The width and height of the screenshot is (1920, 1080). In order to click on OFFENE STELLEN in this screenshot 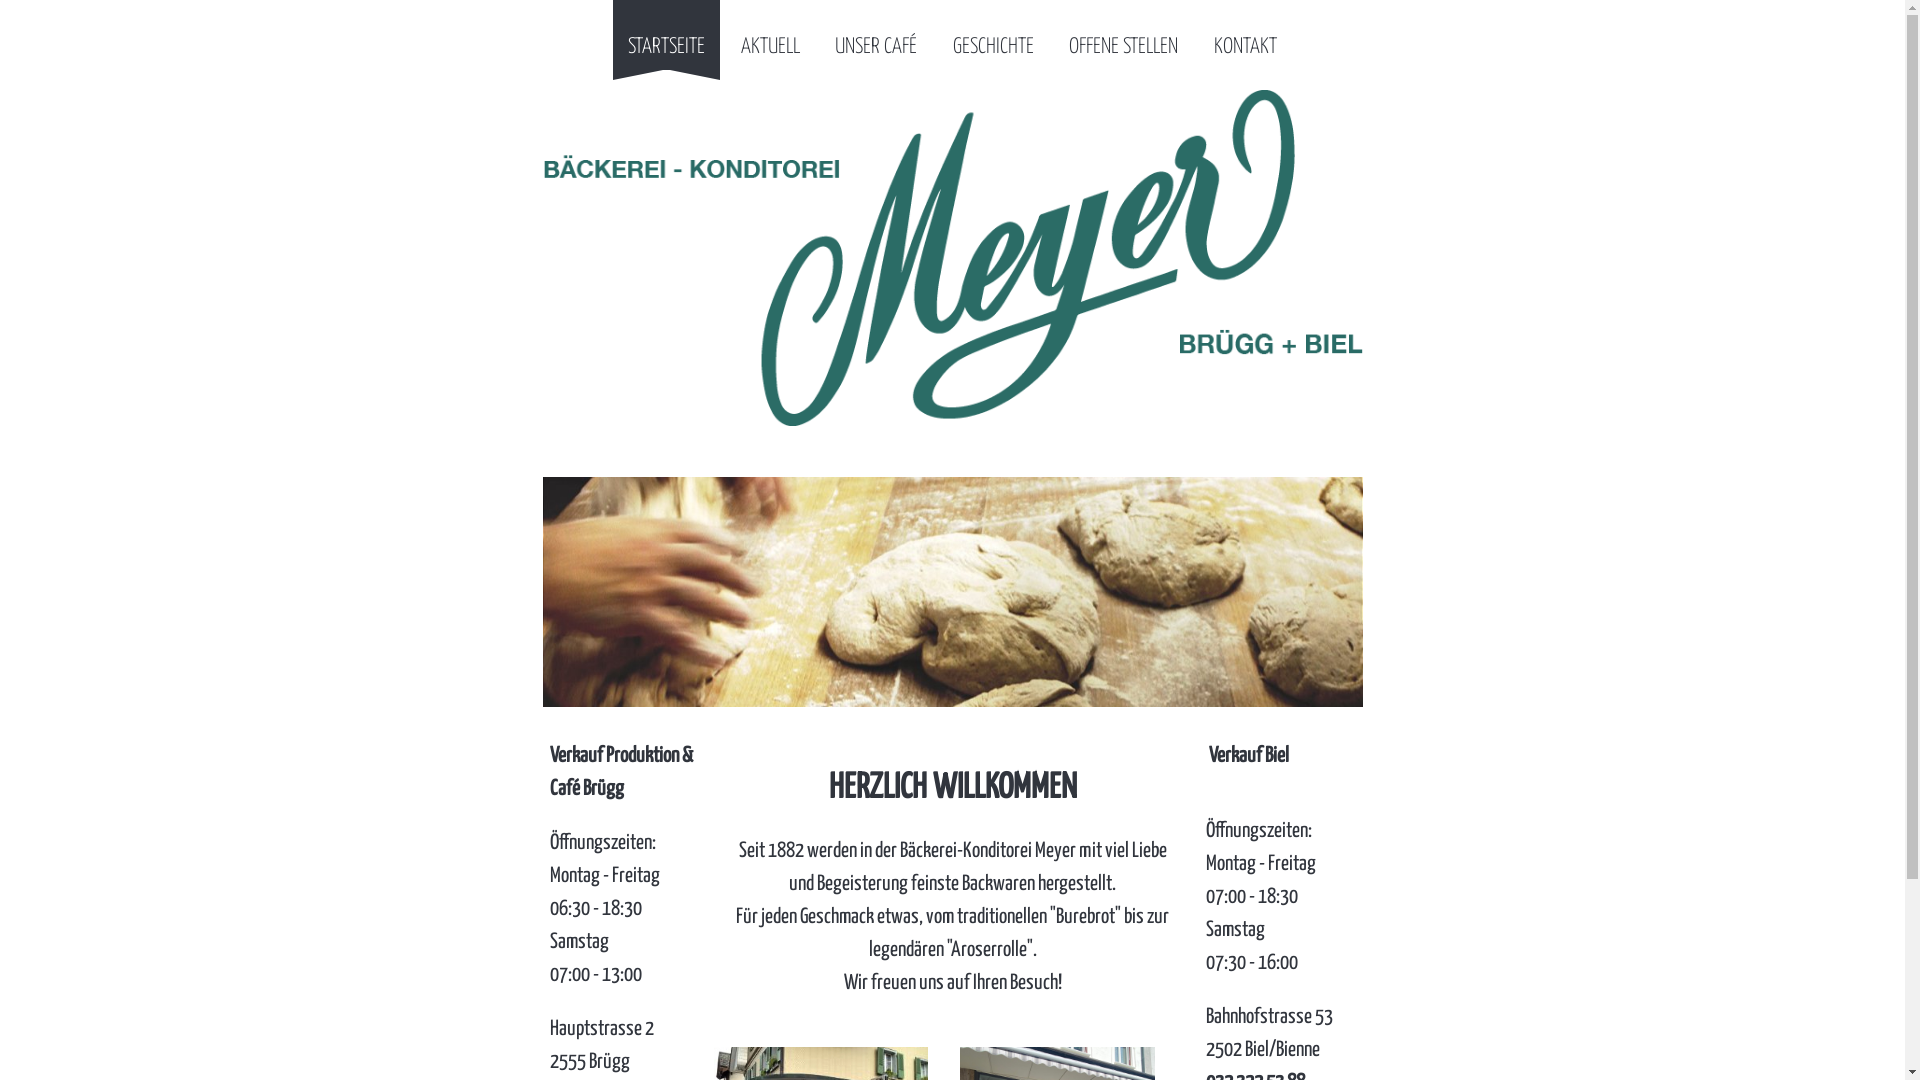, I will do `click(1124, 35)`.